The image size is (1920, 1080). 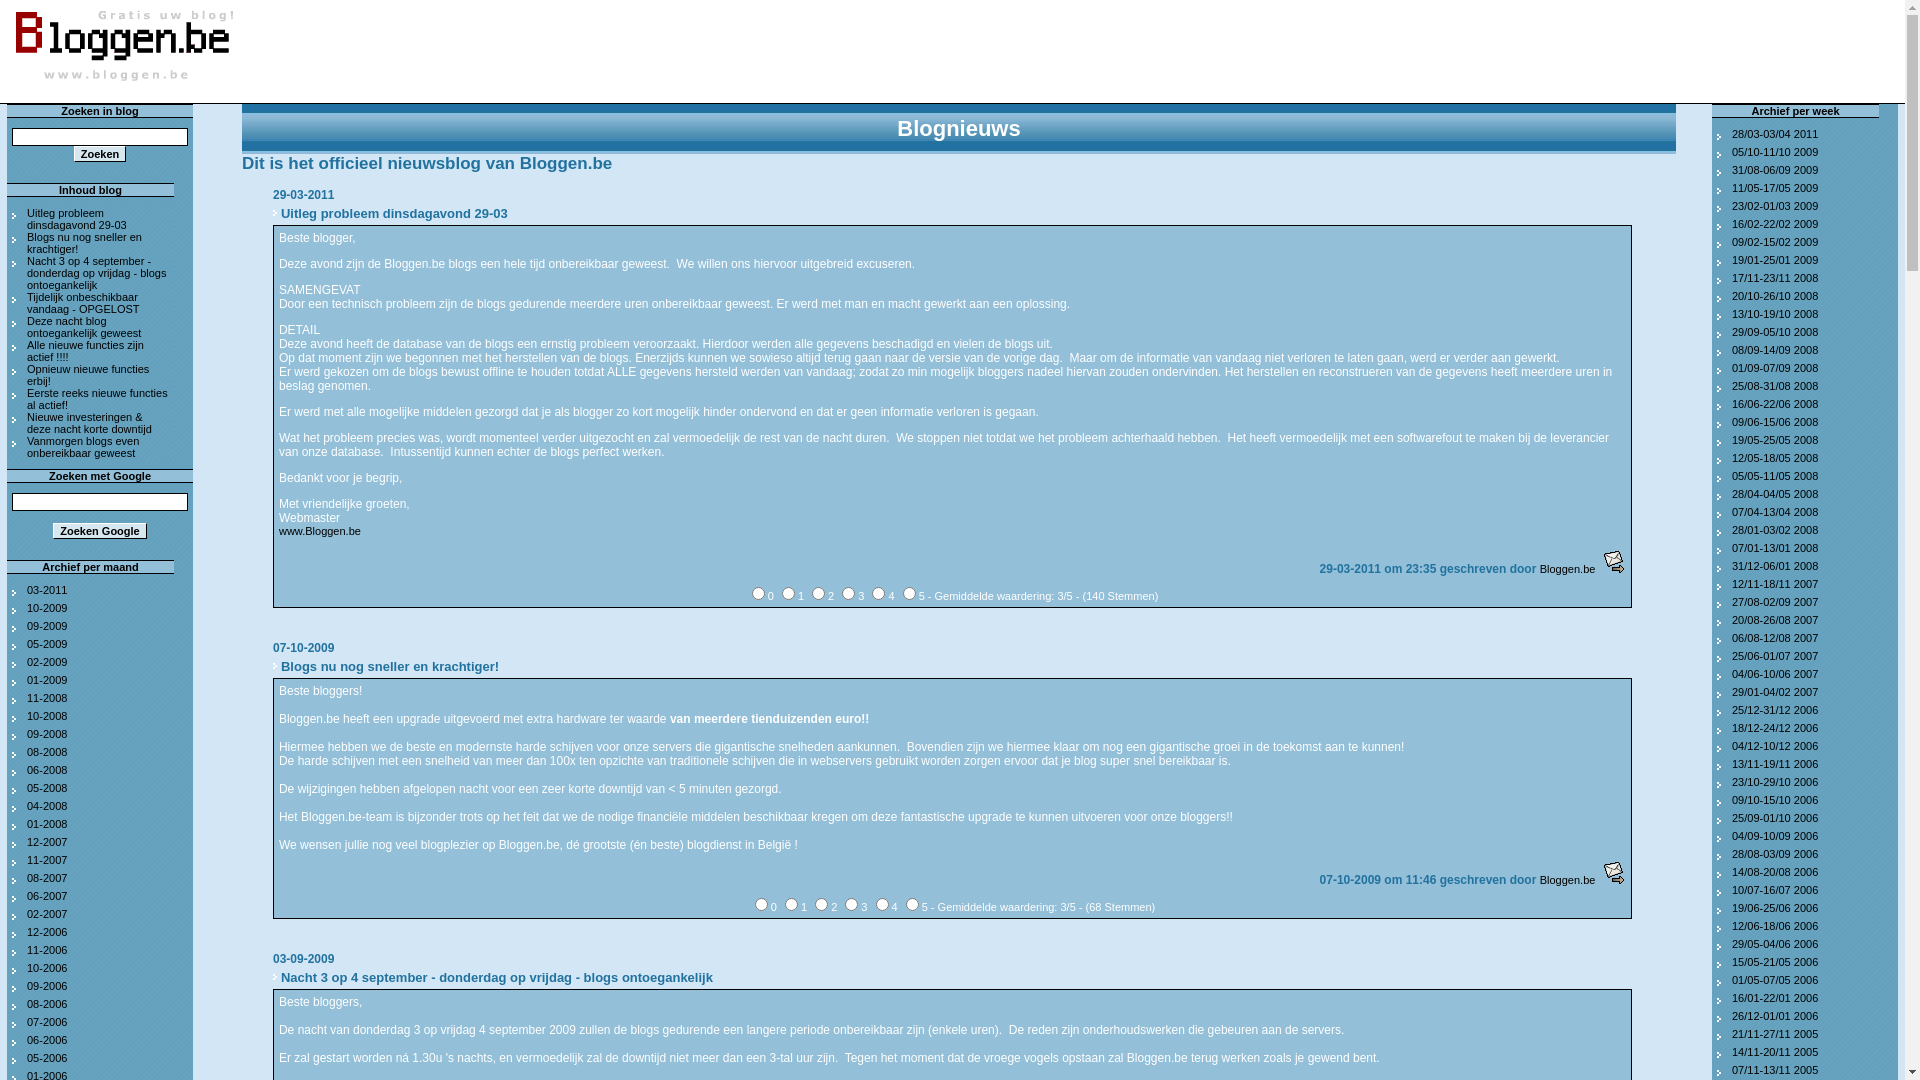 What do you see at coordinates (1775, 1052) in the screenshot?
I see `14/11-20/11 2005` at bounding box center [1775, 1052].